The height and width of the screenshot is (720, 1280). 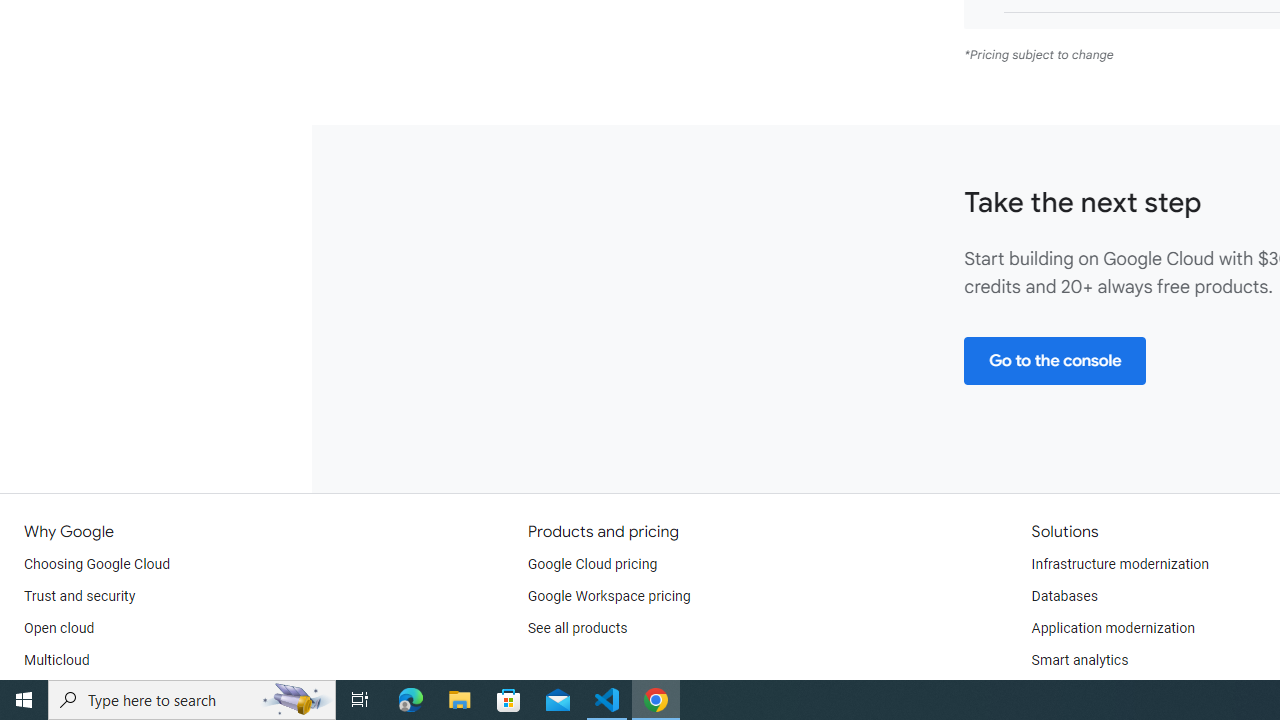 What do you see at coordinates (1054, 360) in the screenshot?
I see `Go to the console` at bounding box center [1054, 360].